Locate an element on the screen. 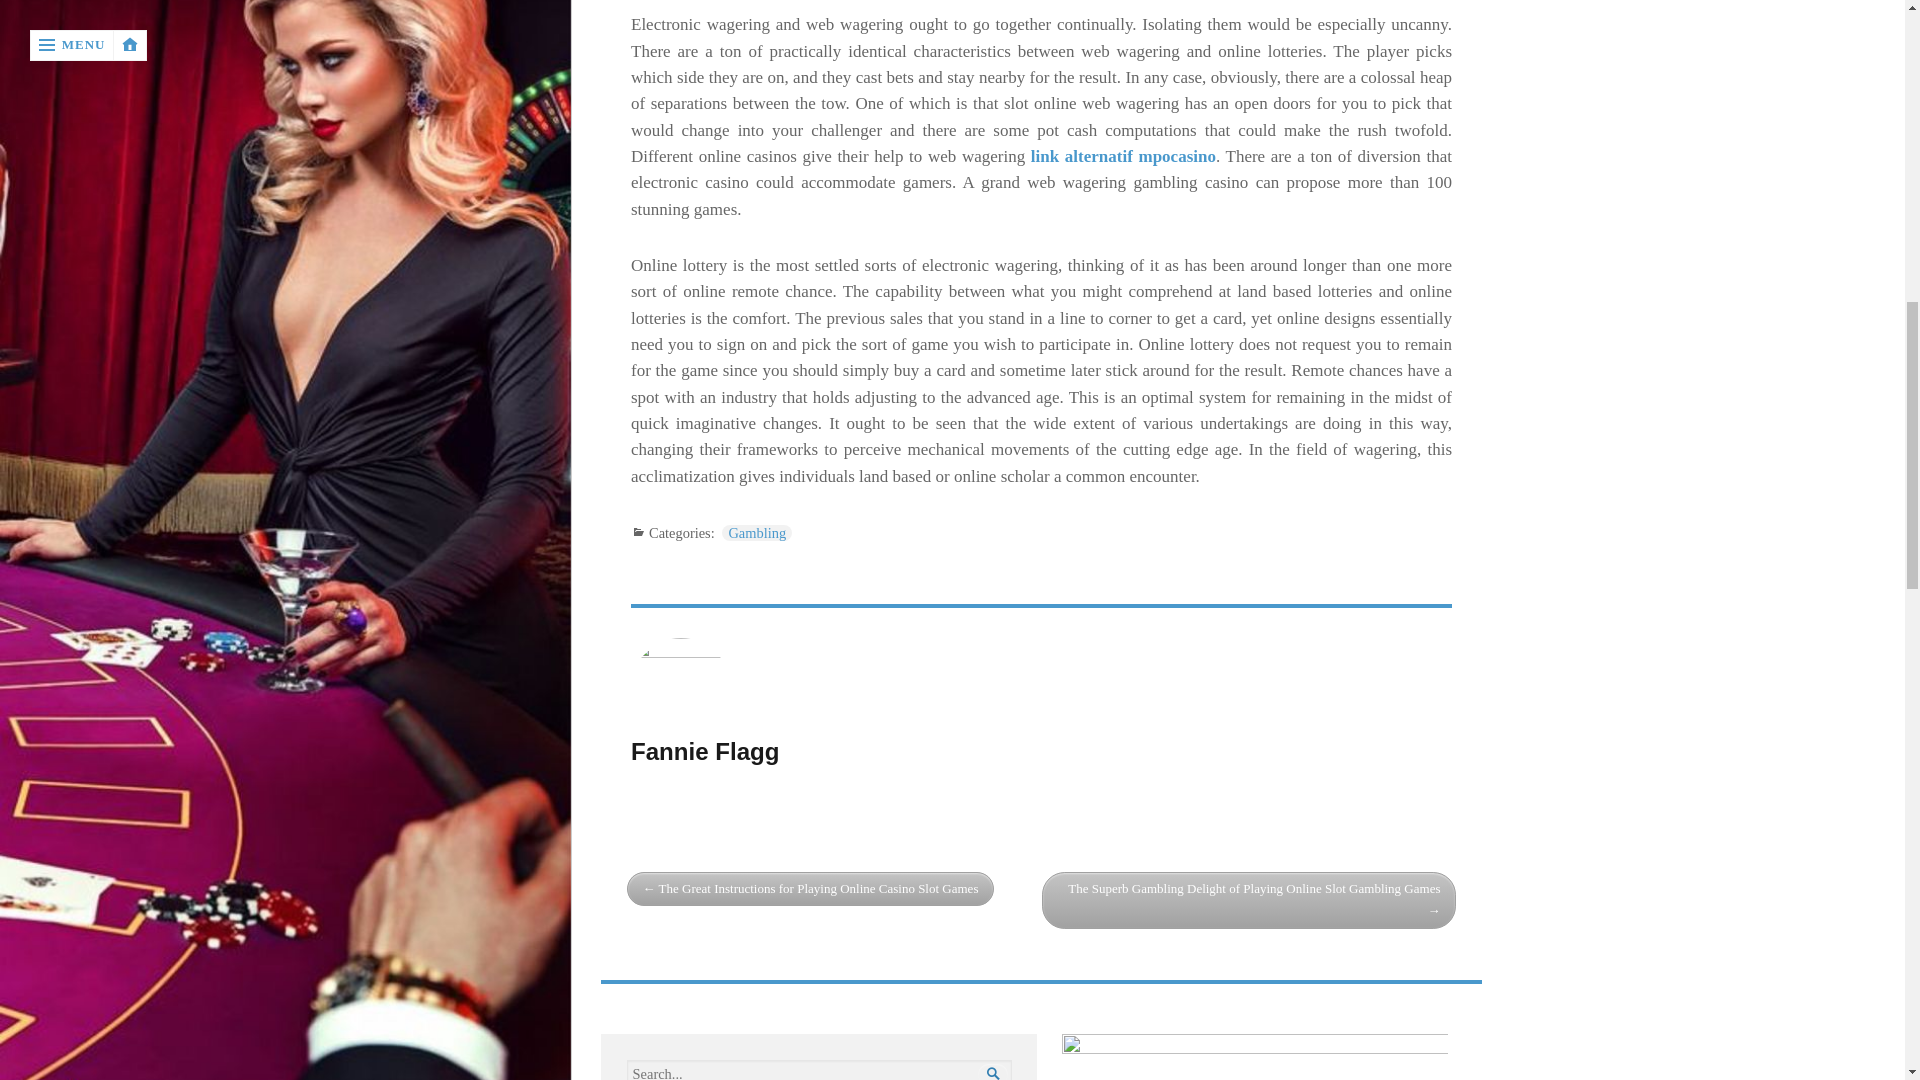  Gambling is located at coordinates (756, 532).